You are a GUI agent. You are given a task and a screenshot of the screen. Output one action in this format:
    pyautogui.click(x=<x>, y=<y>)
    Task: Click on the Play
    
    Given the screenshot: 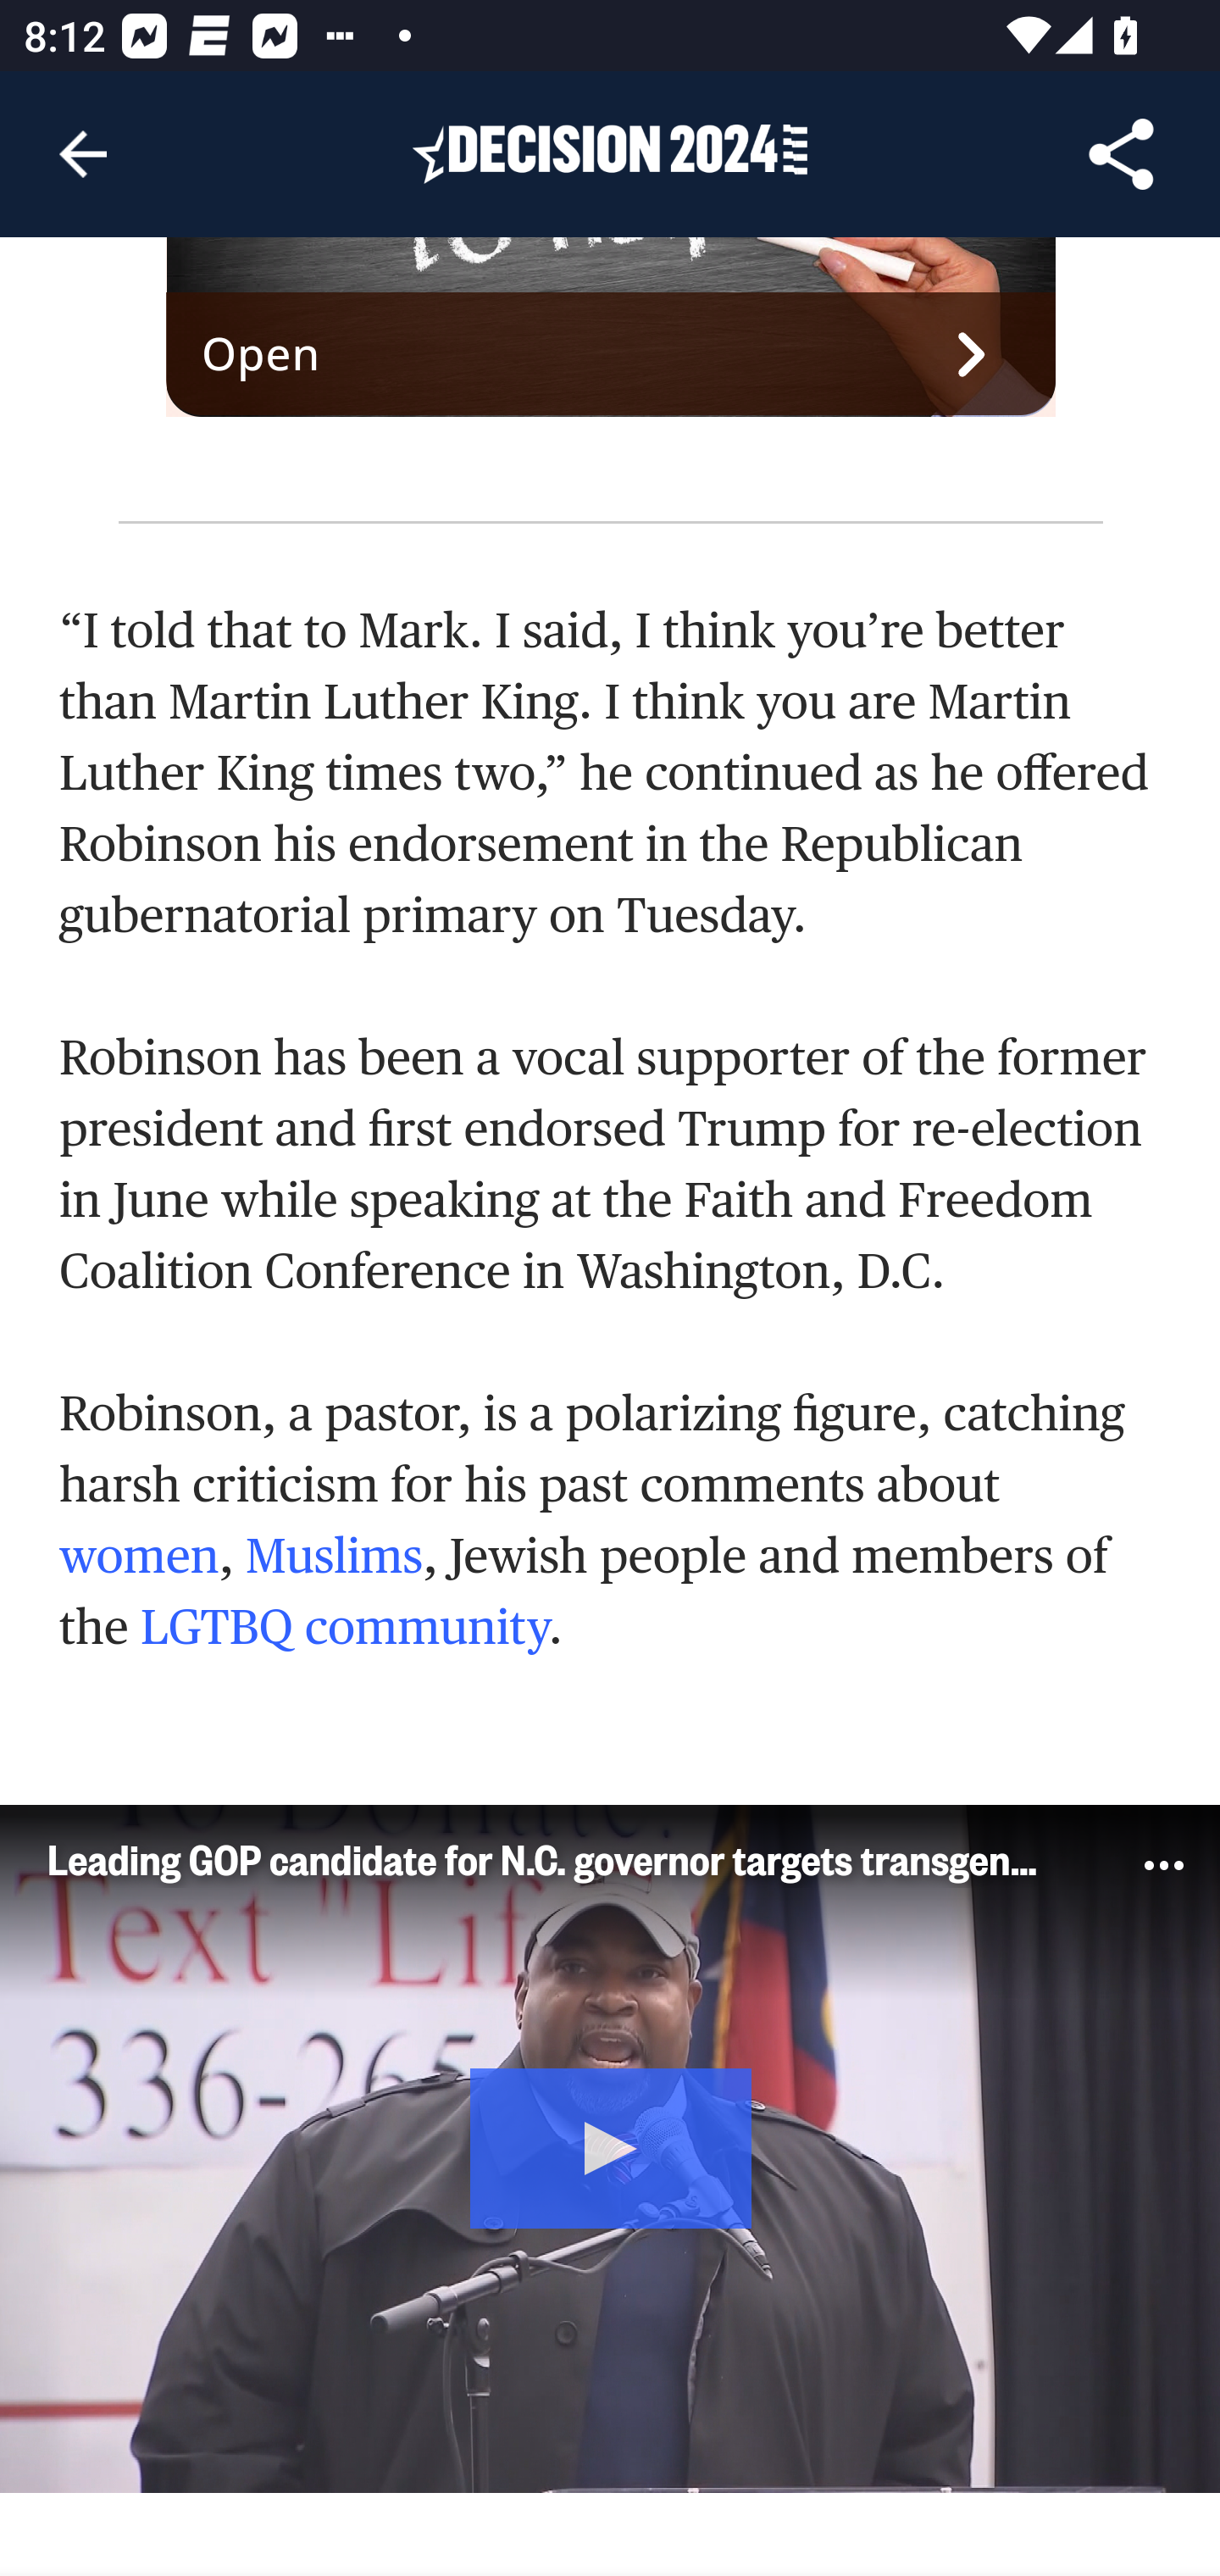 What is the action you would take?
    pyautogui.click(x=610, y=2148)
    